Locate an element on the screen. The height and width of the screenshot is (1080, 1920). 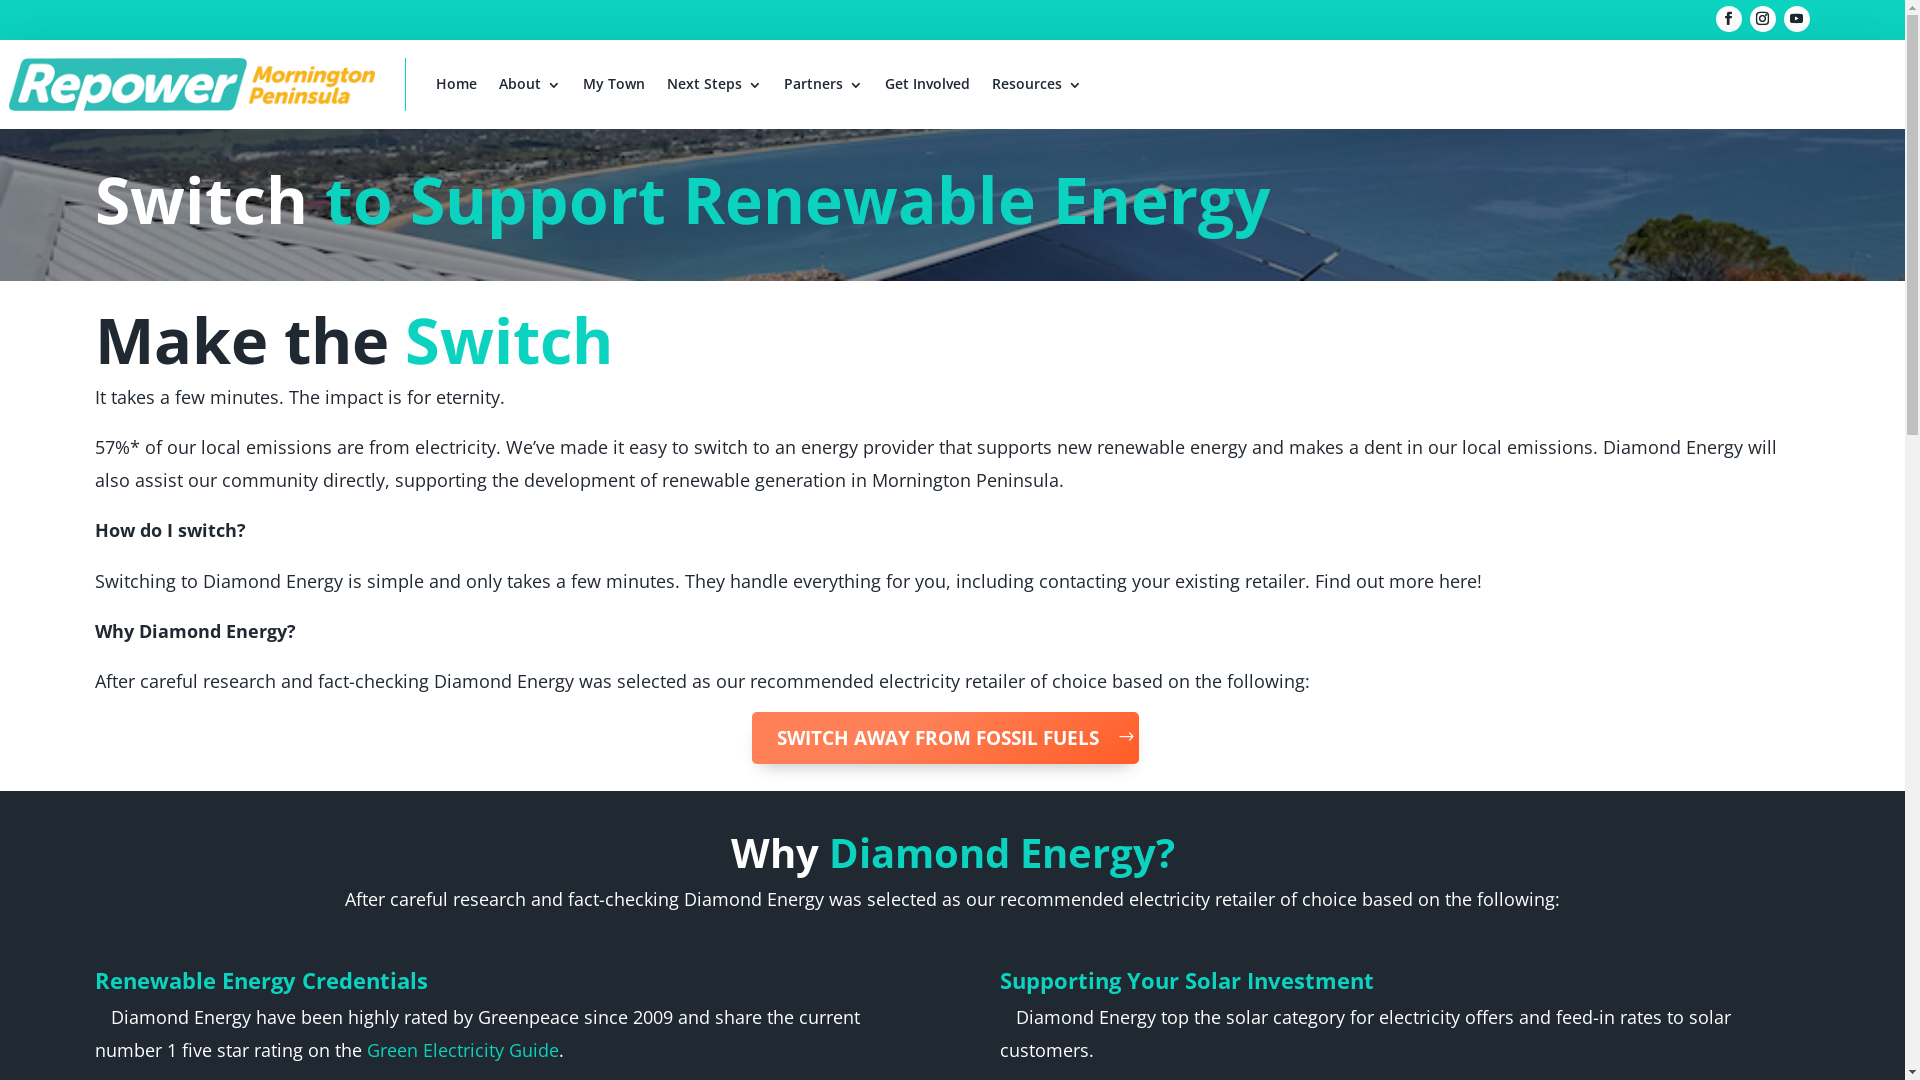
Home is located at coordinates (456, 84).